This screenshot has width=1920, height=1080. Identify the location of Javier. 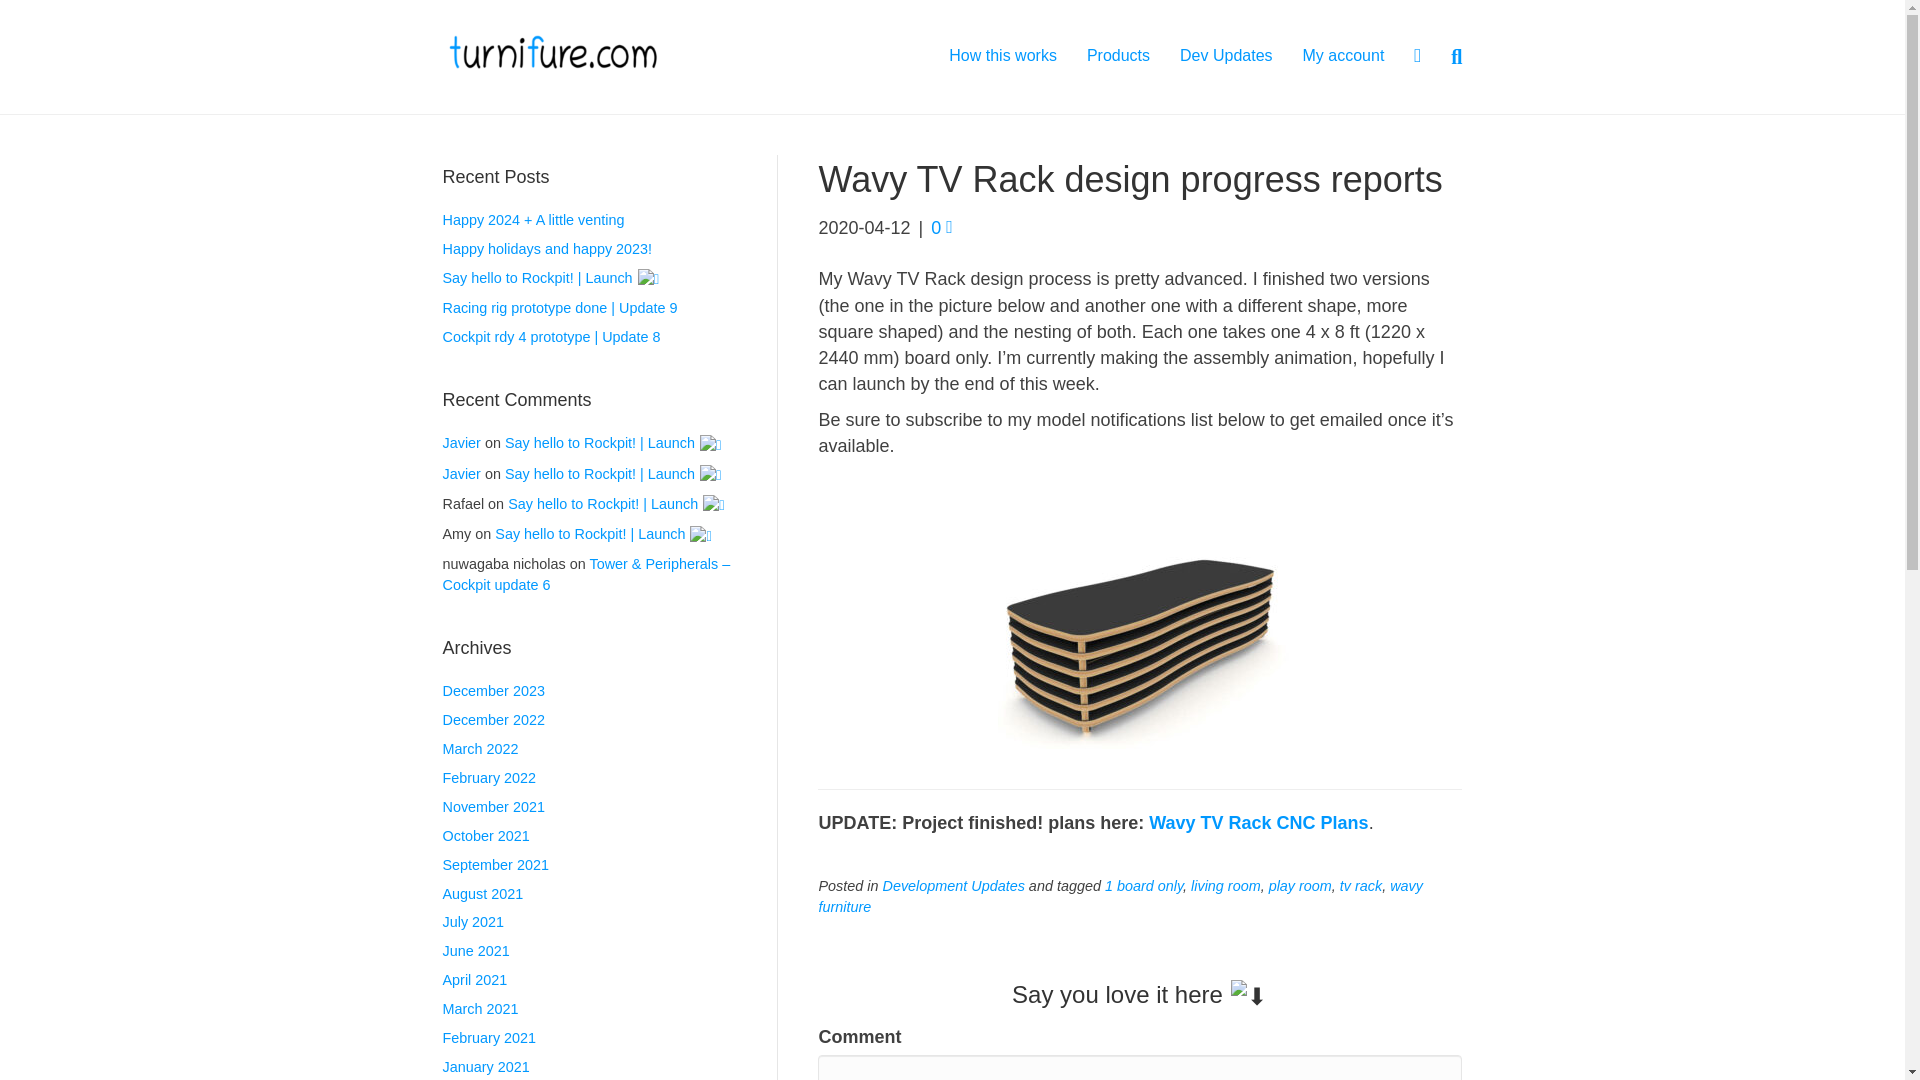
(460, 443).